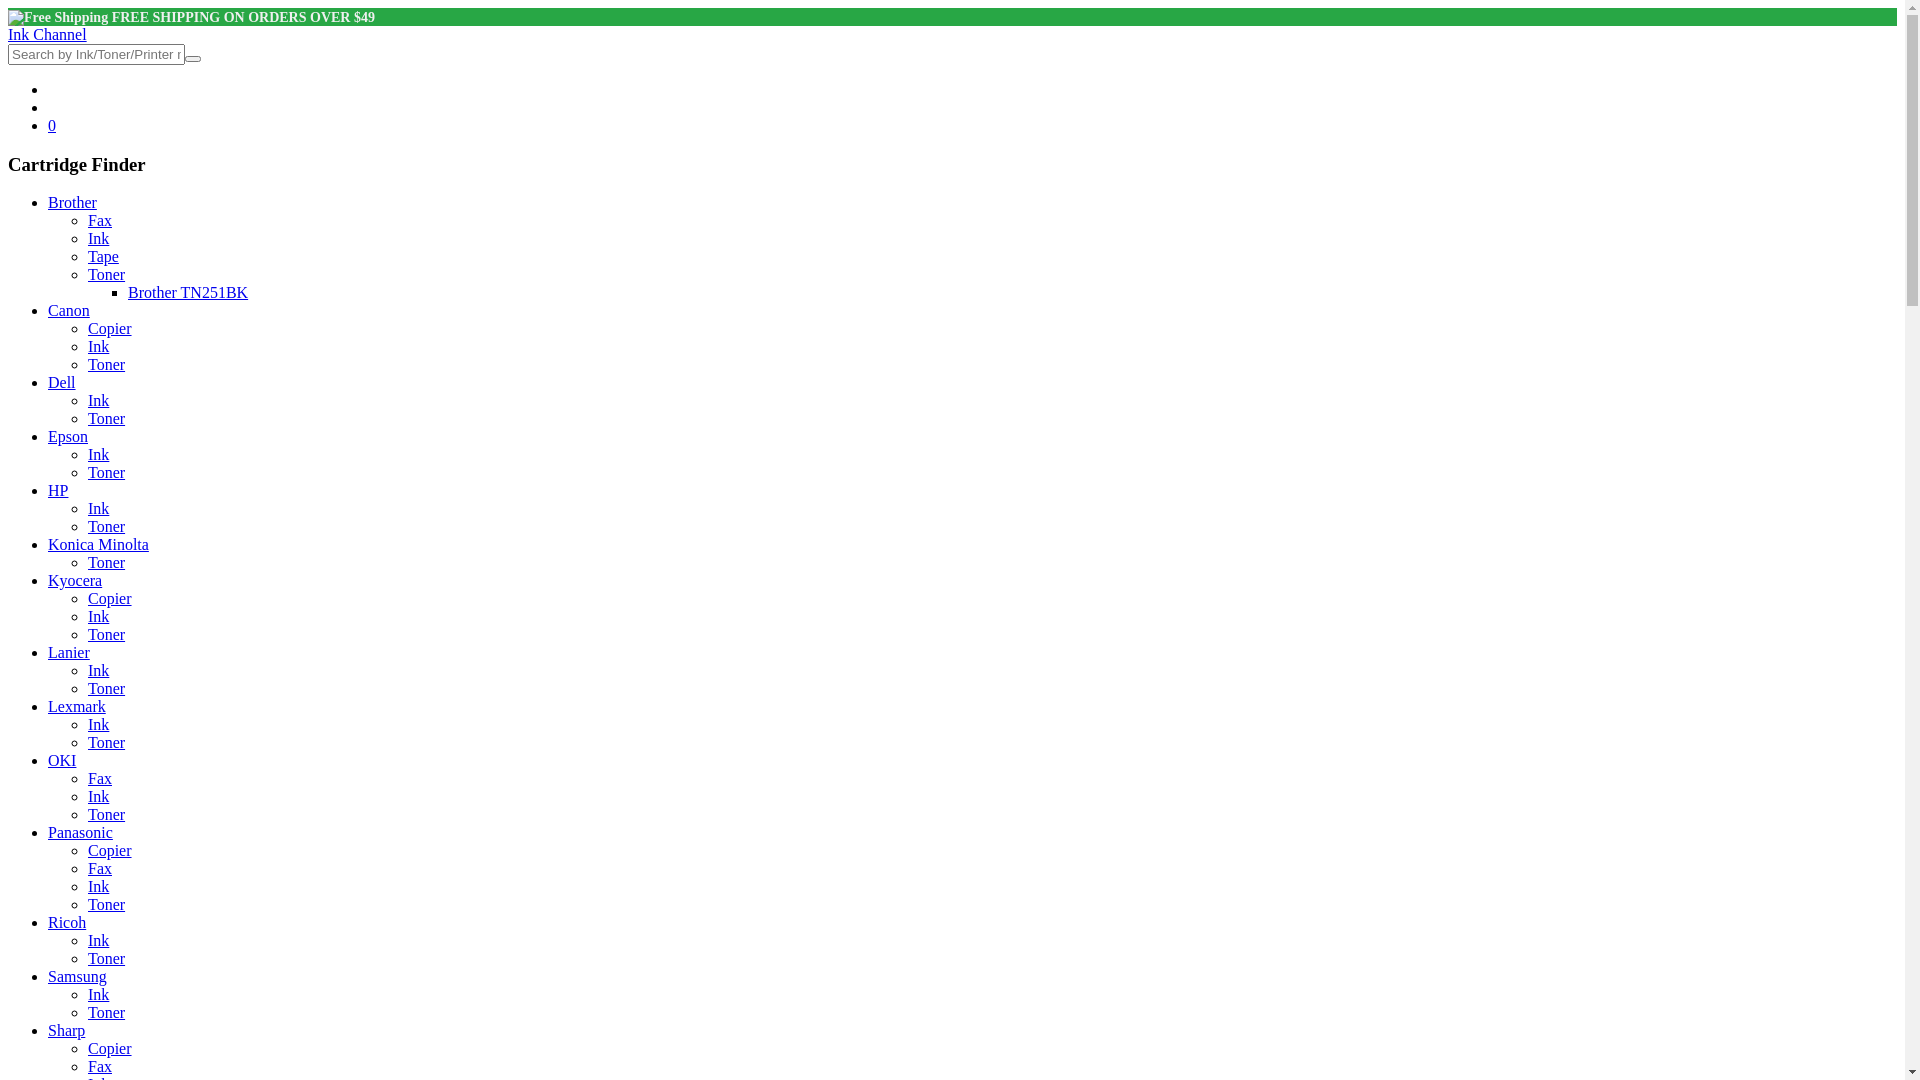 The width and height of the screenshot is (1920, 1080). What do you see at coordinates (106, 562) in the screenshot?
I see `Toner` at bounding box center [106, 562].